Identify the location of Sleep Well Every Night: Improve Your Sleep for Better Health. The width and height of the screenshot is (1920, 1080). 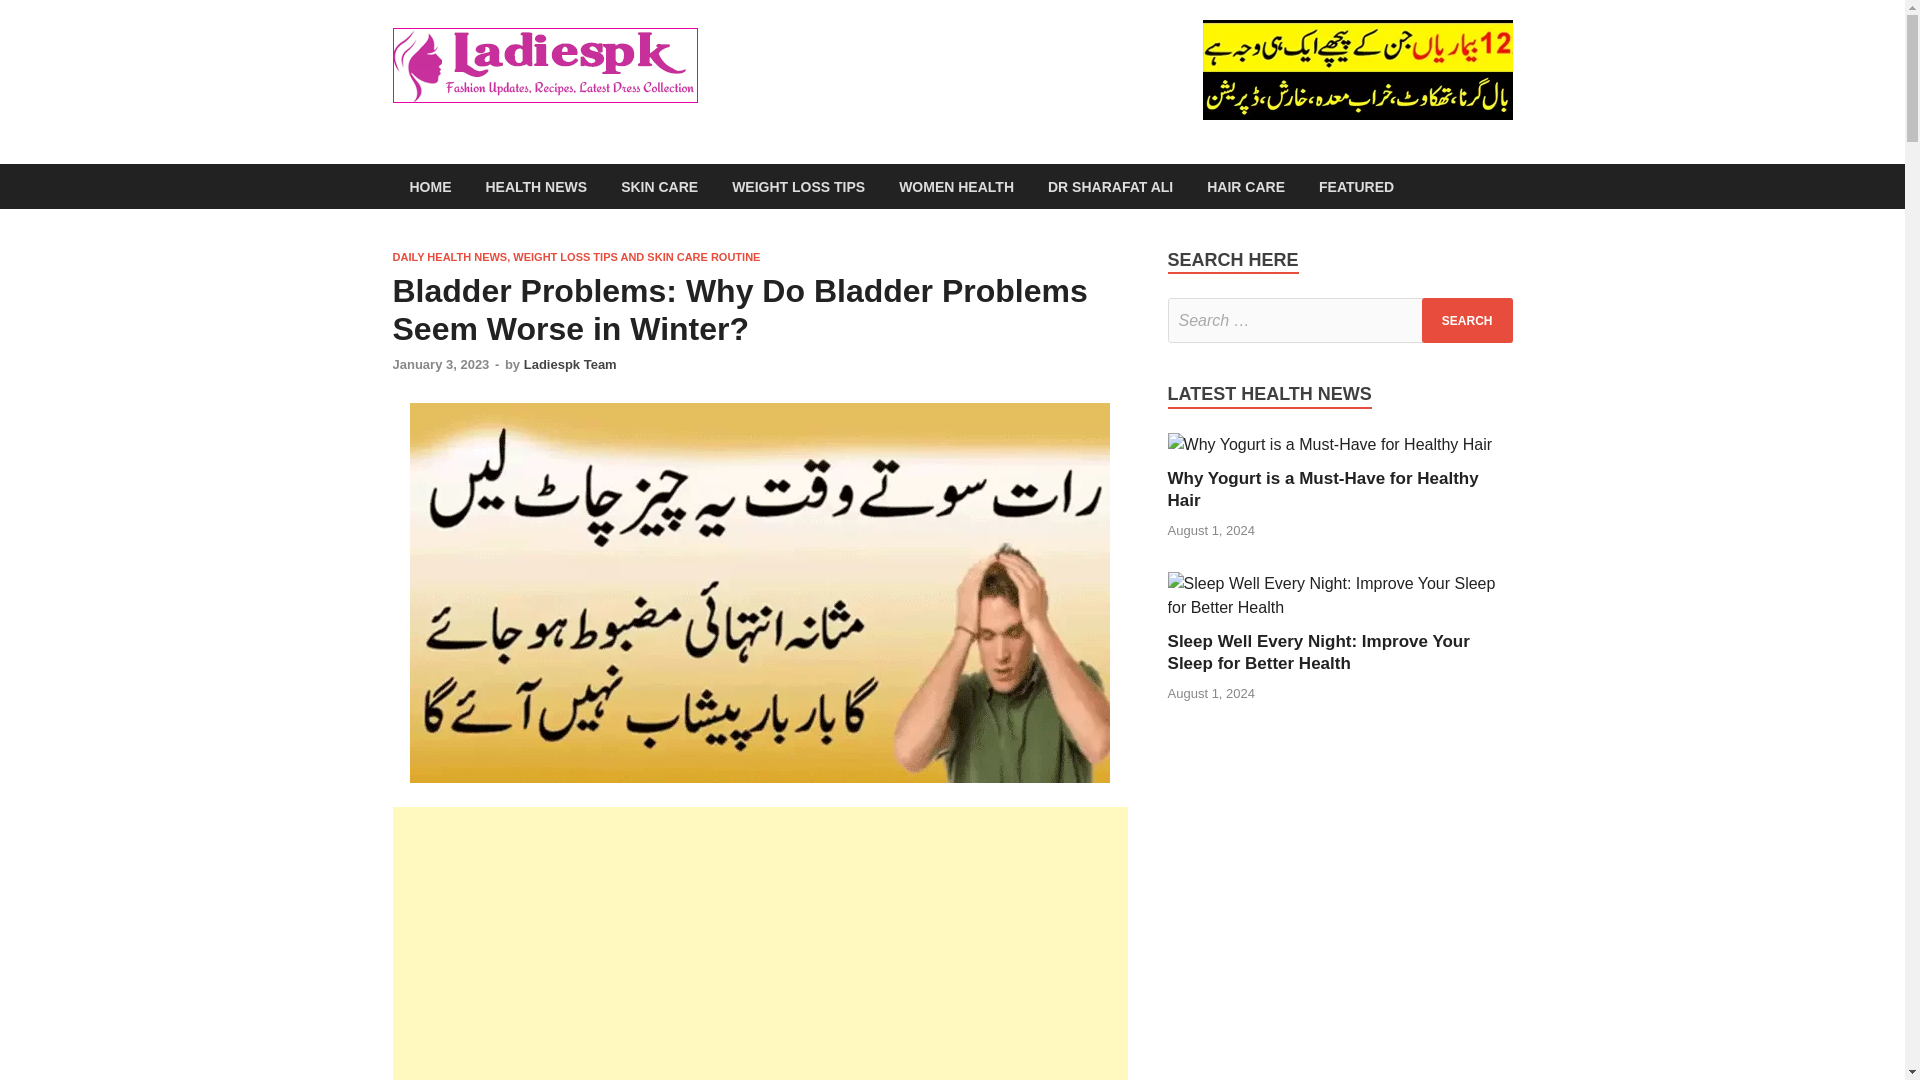
(1318, 652).